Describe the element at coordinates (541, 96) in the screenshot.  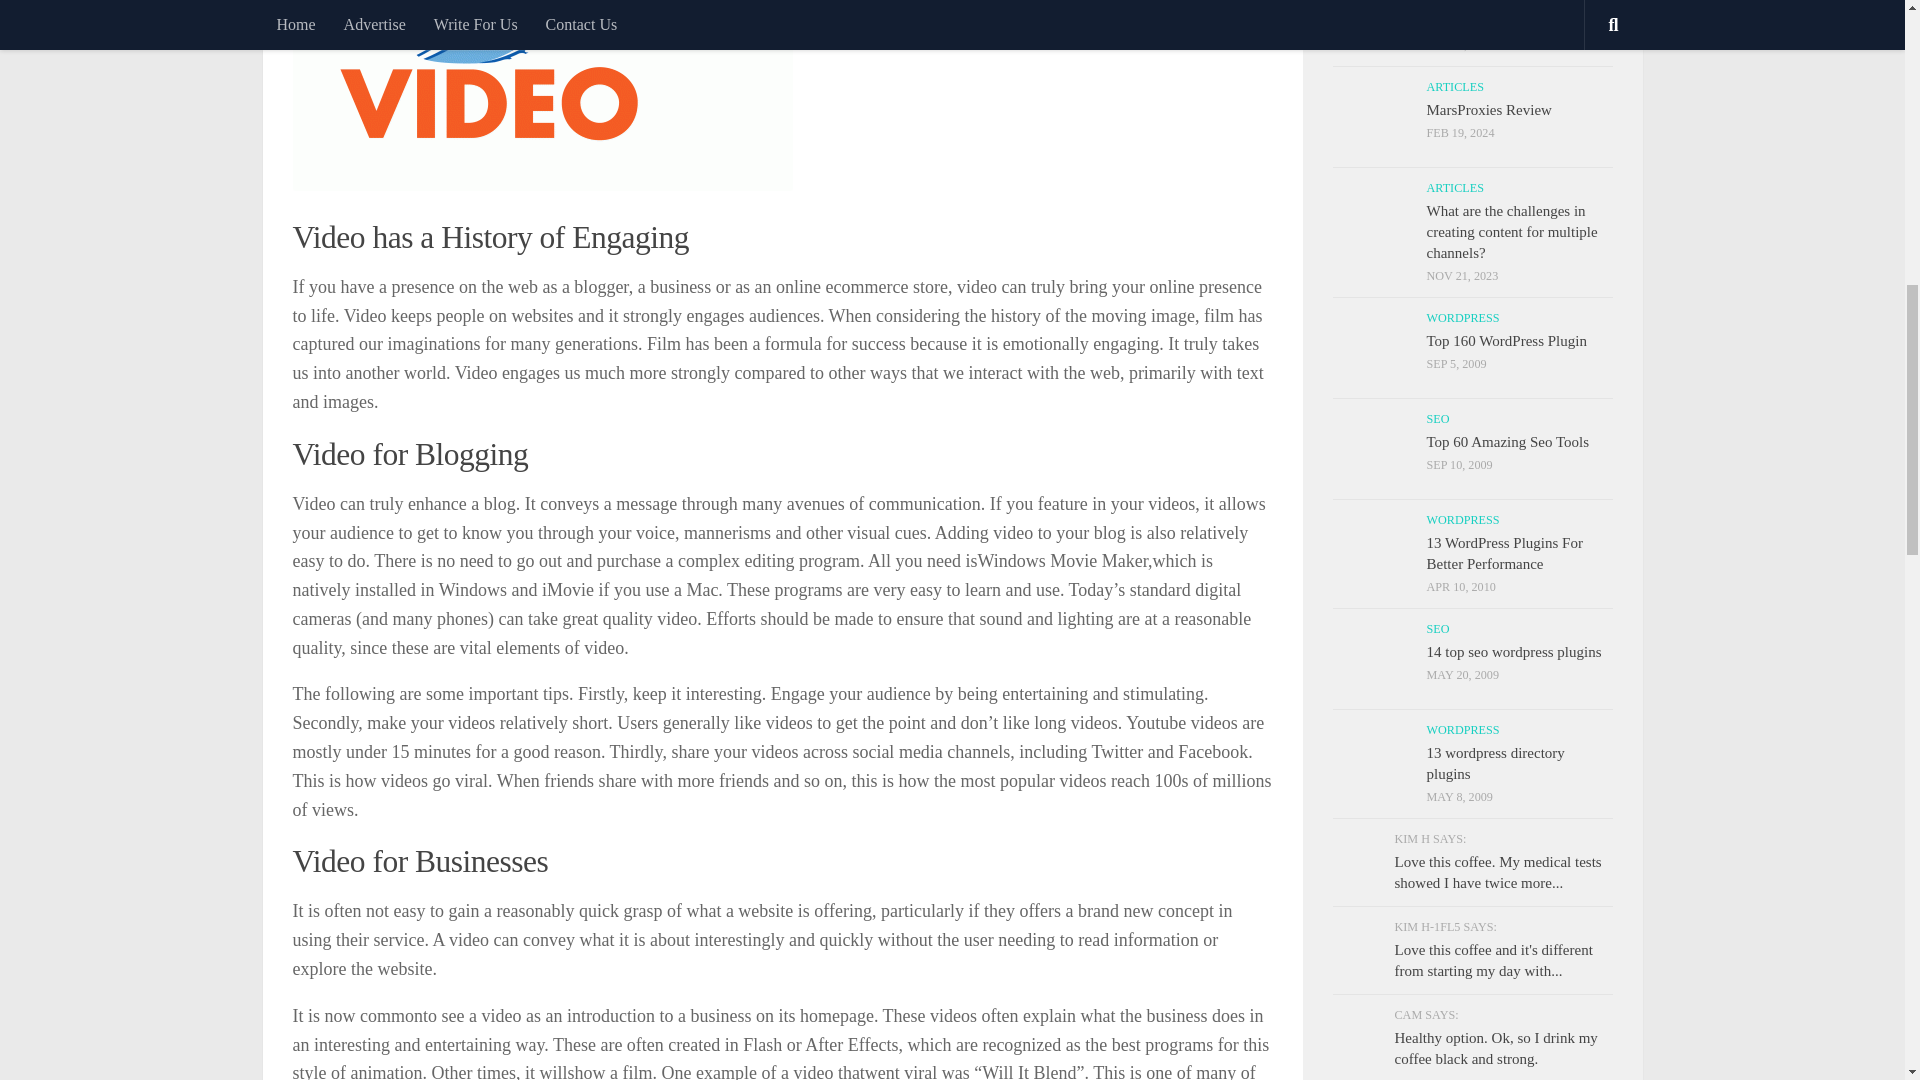
I see `video` at that location.